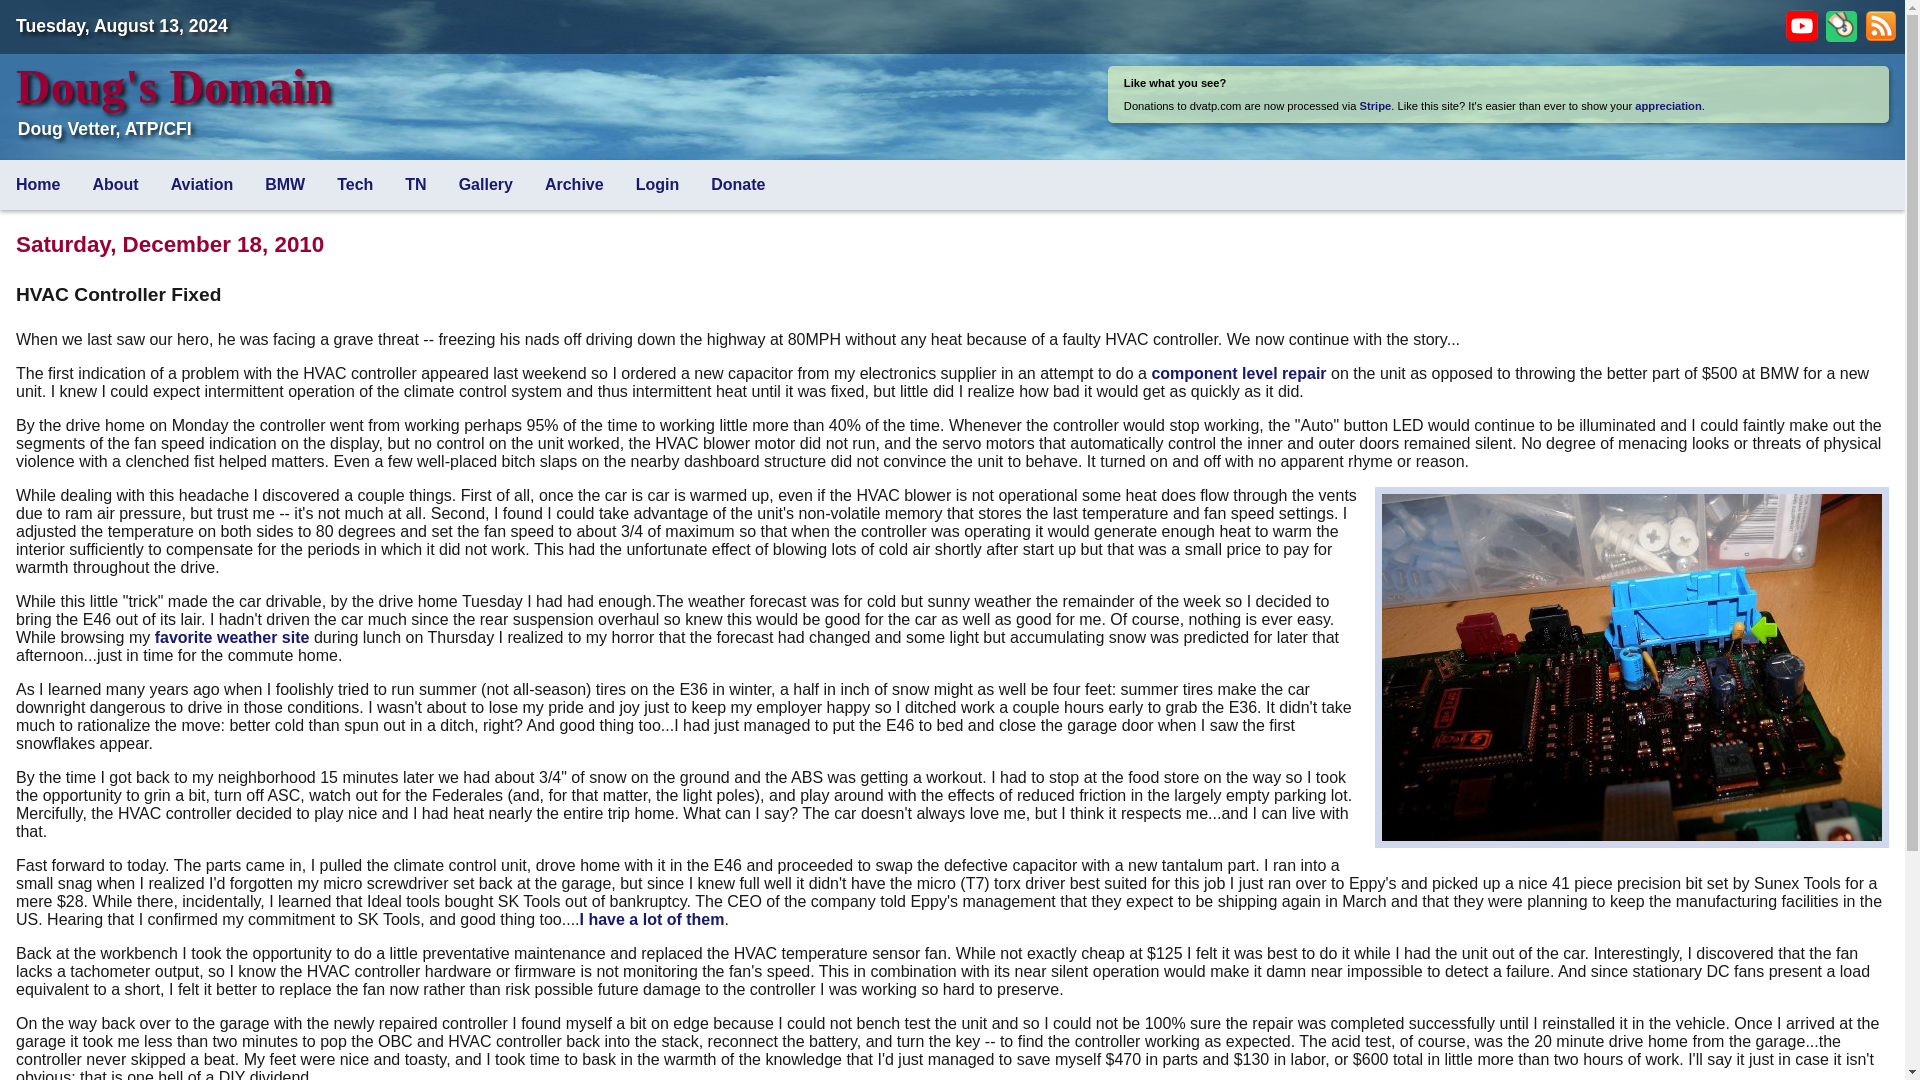 The width and height of the screenshot is (1920, 1080). Describe the element at coordinates (114, 184) in the screenshot. I see `About` at that location.